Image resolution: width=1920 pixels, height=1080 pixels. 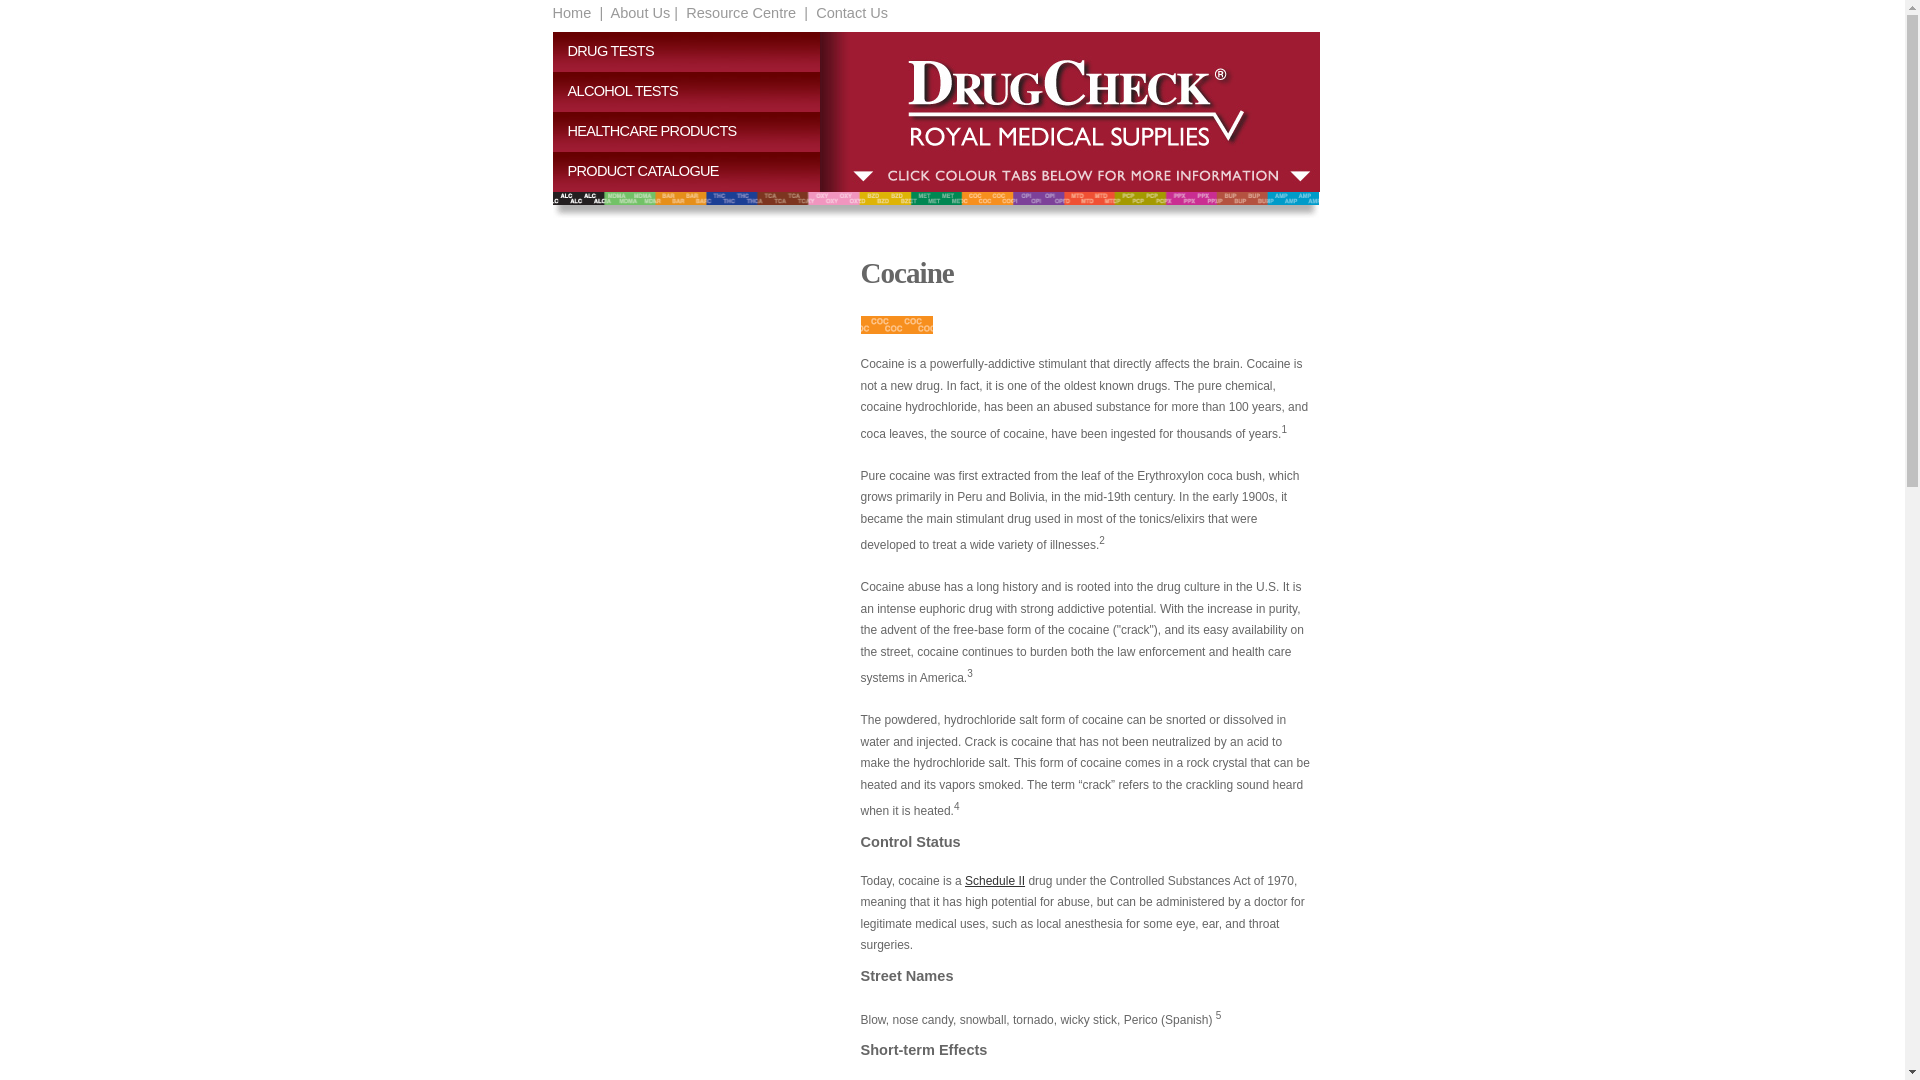 I want to click on  About Us |, so click(x=642, y=13).